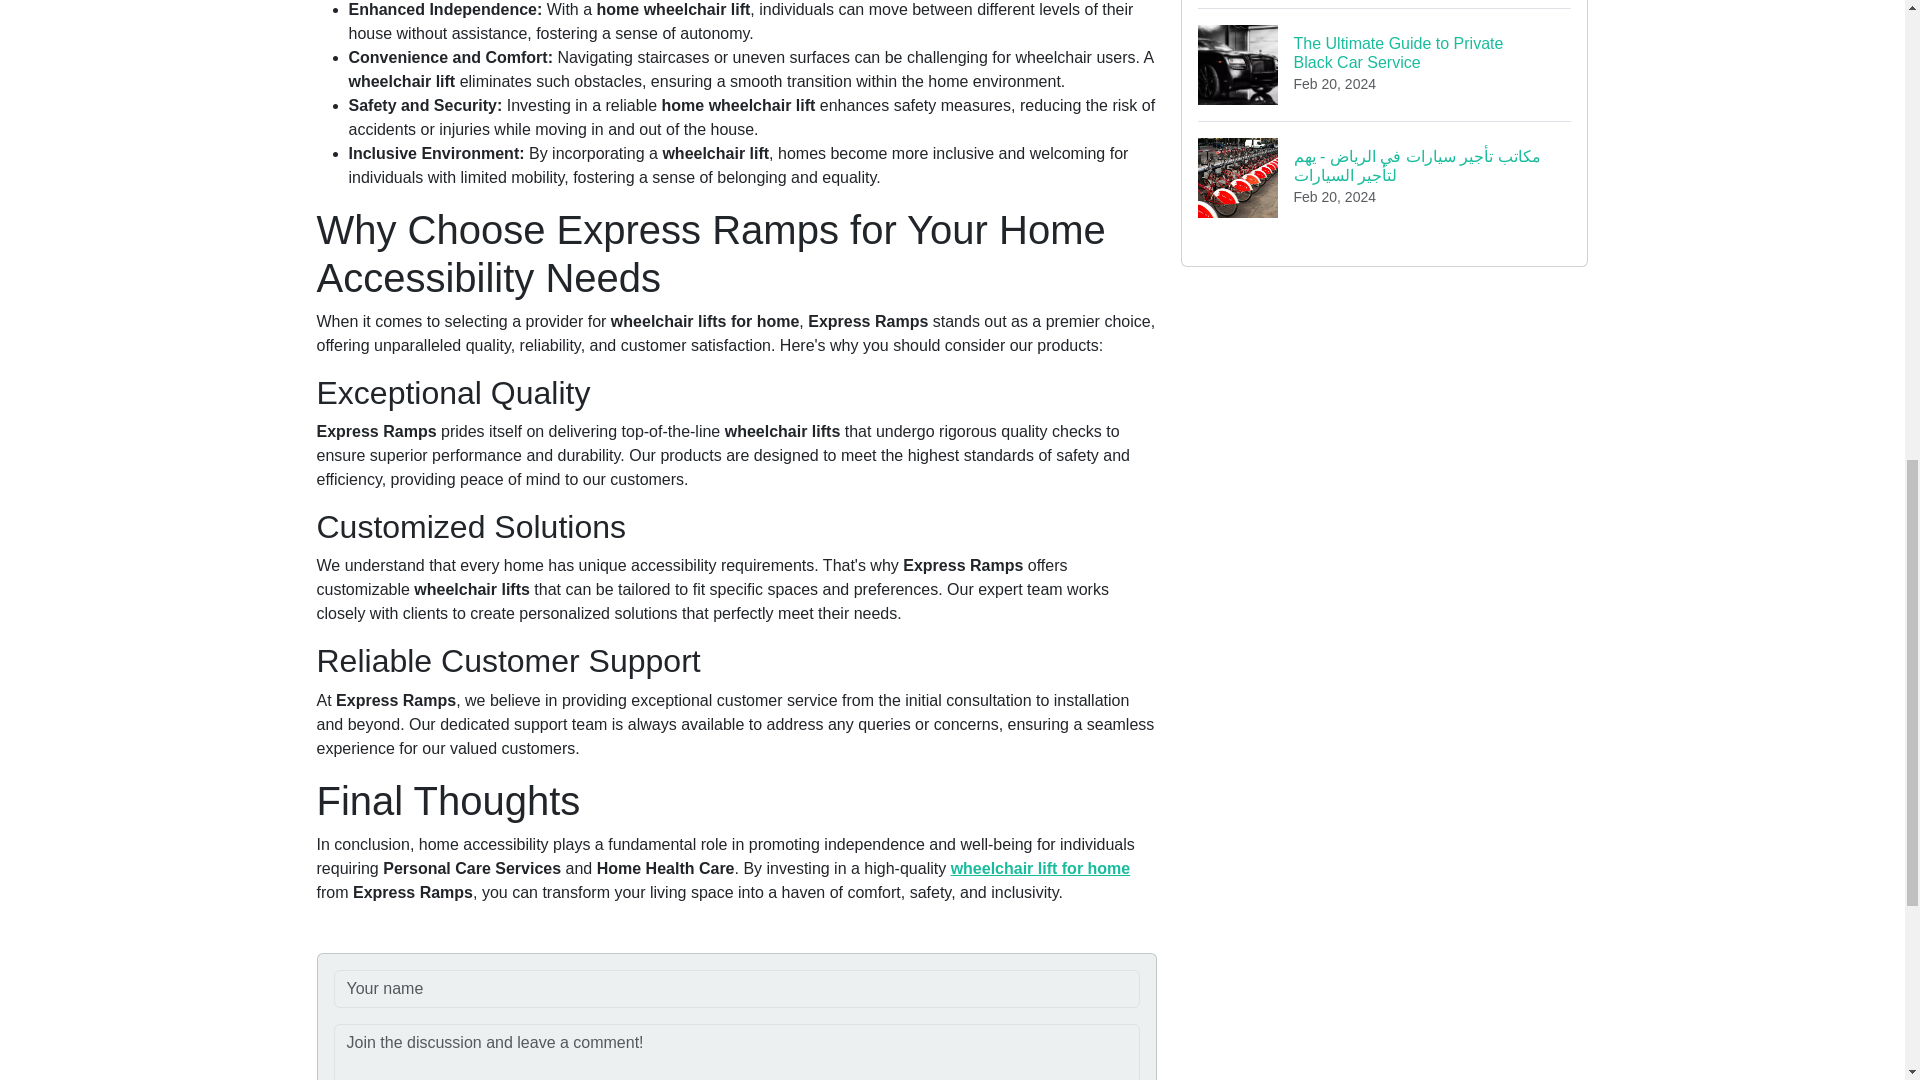 The width and height of the screenshot is (1920, 1080). What do you see at coordinates (1040, 868) in the screenshot?
I see `wheelchair lift for home` at bounding box center [1040, 868].